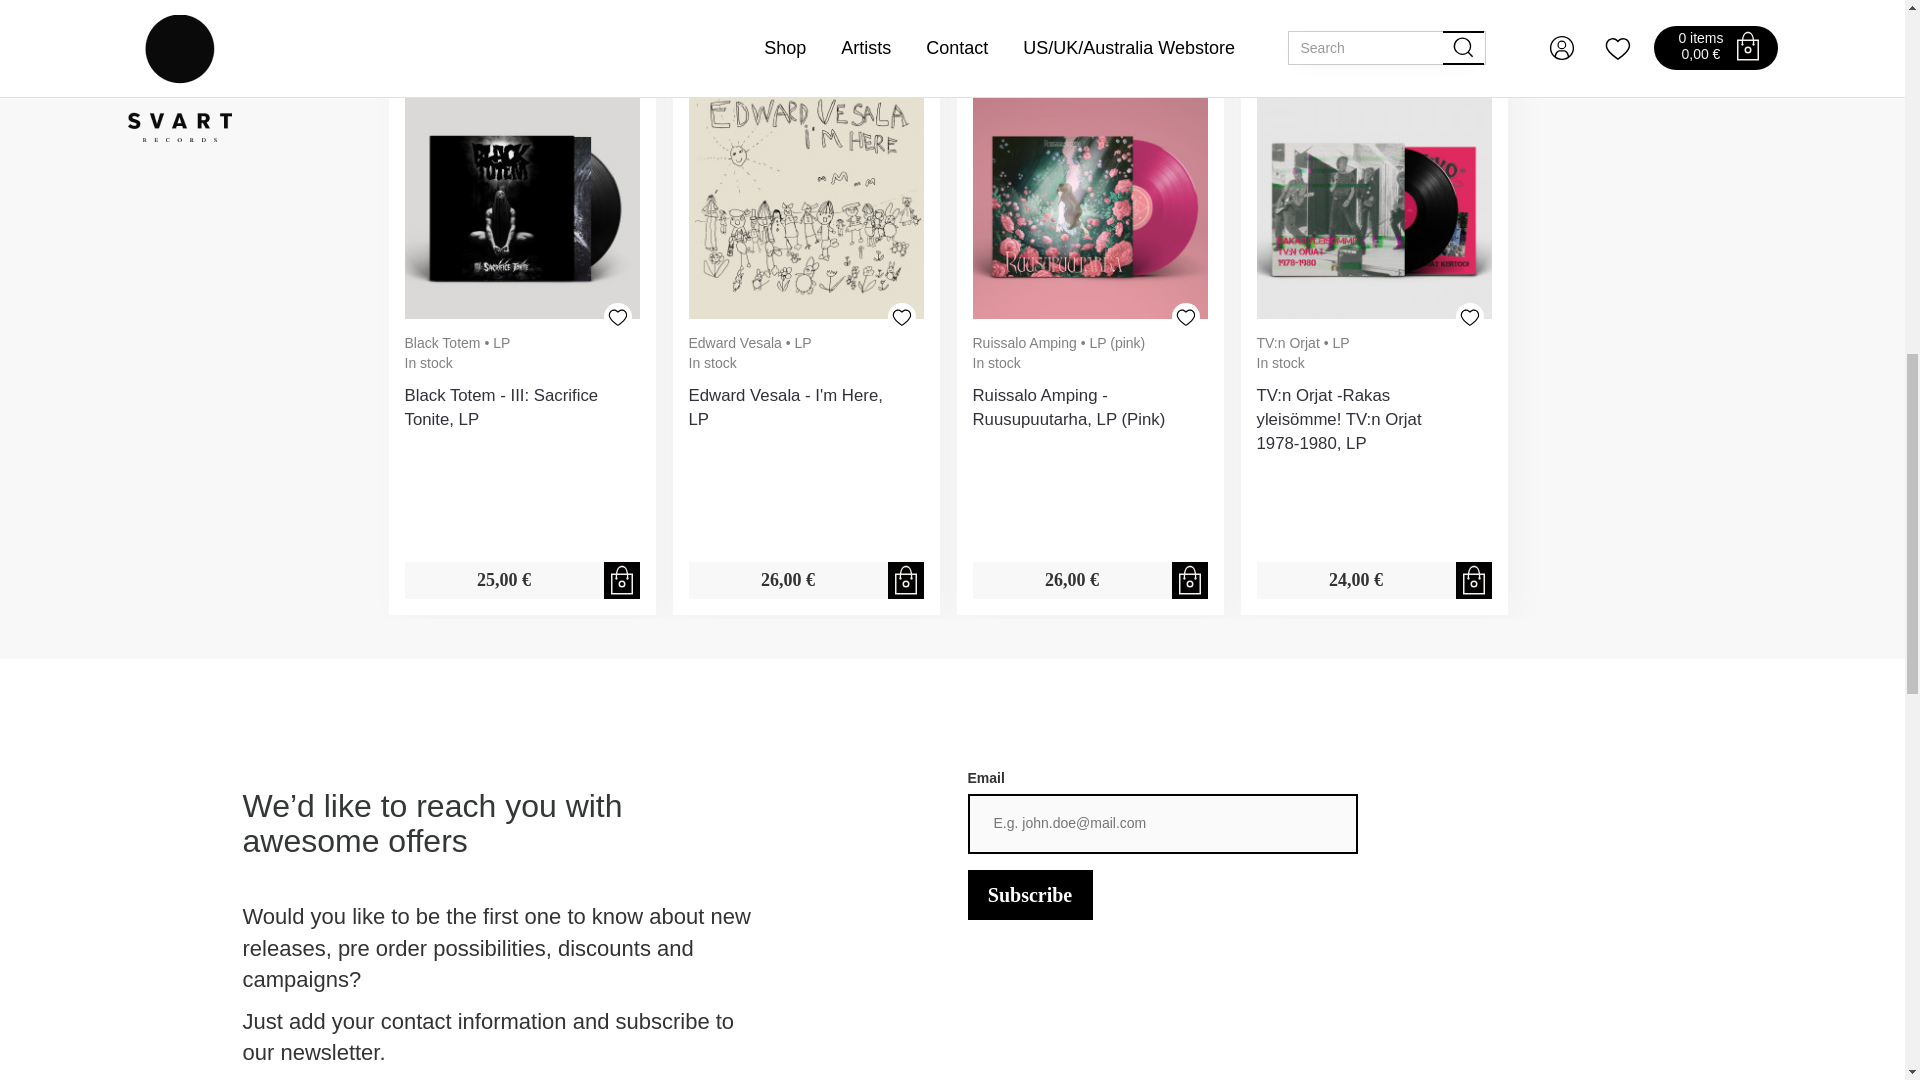 This screenshot has width=1920, height=1080. What do you see at coordinates (521, 201) in the screenshot?
I see `Black Totem - III: Sacrifice Tonite, LP` at bounding box center [521, 201].